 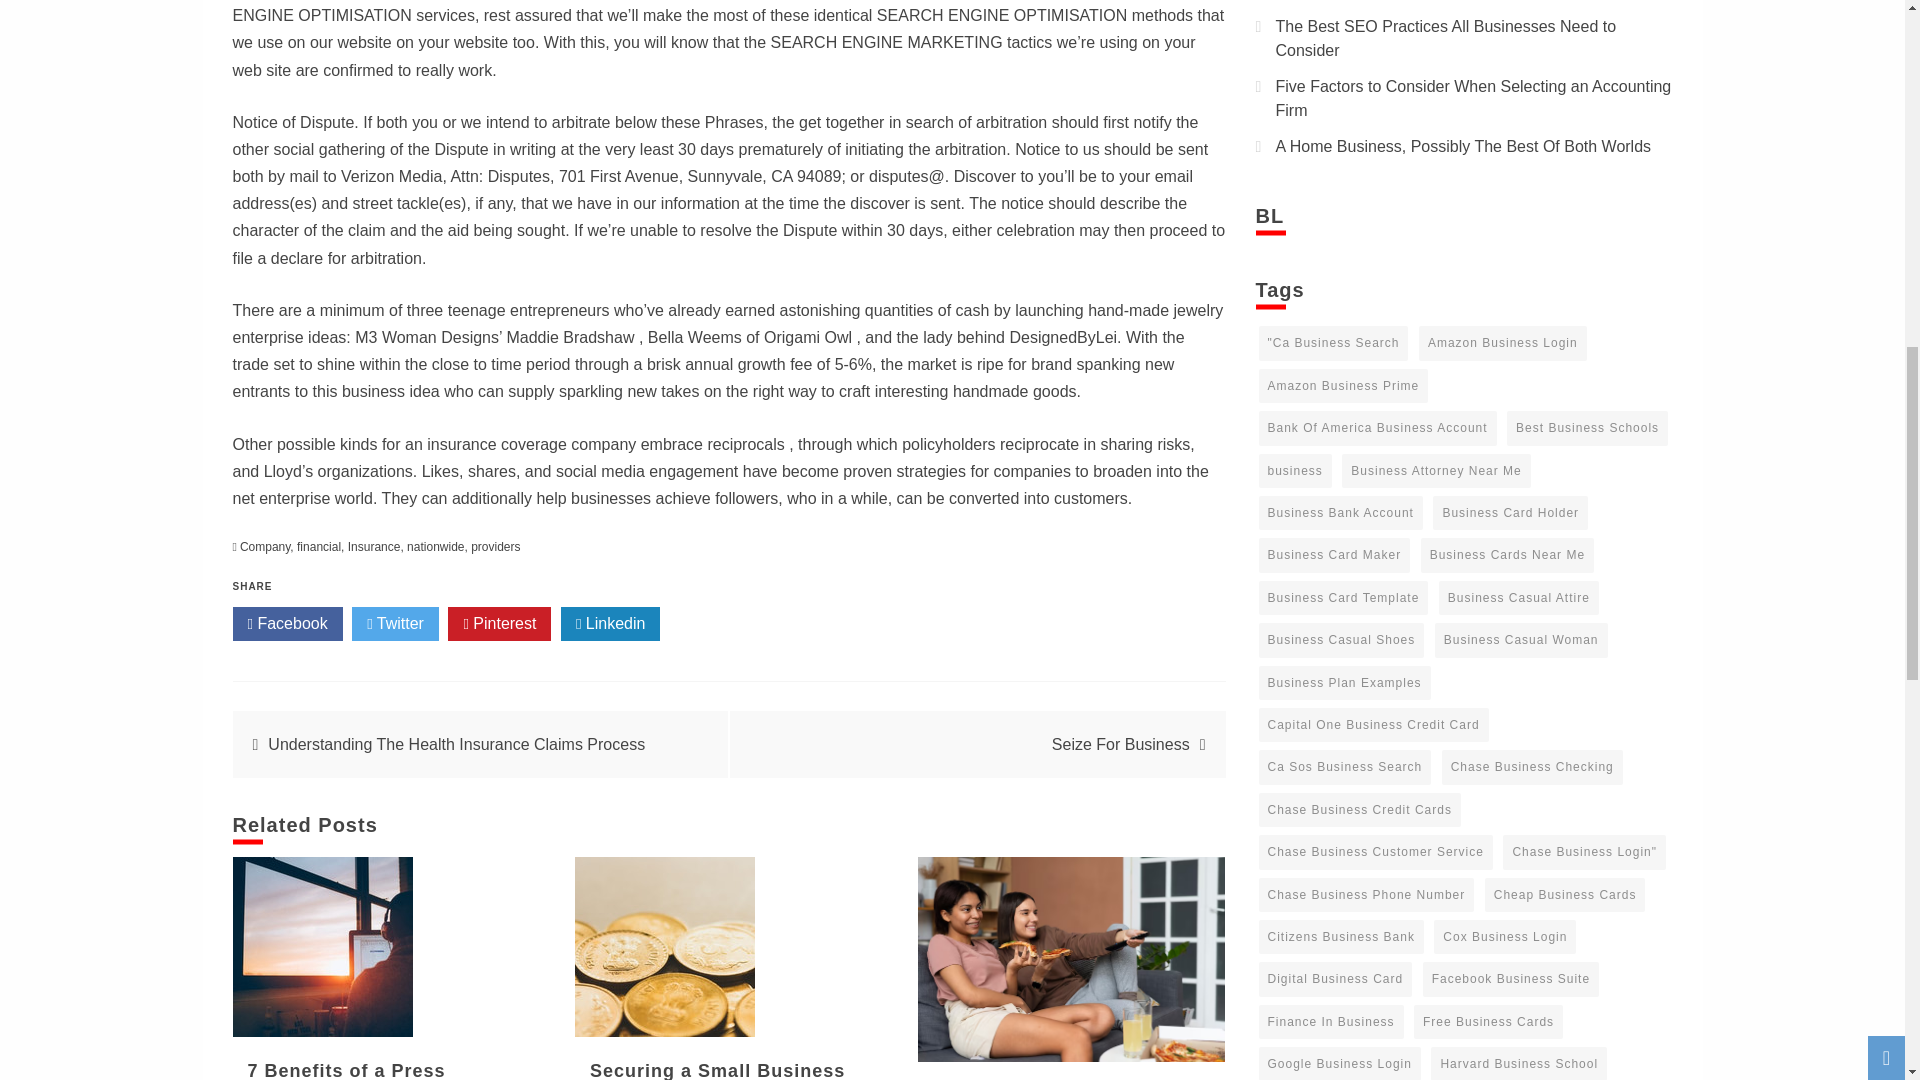 I want to click on Company, so click(x=264, y=547).